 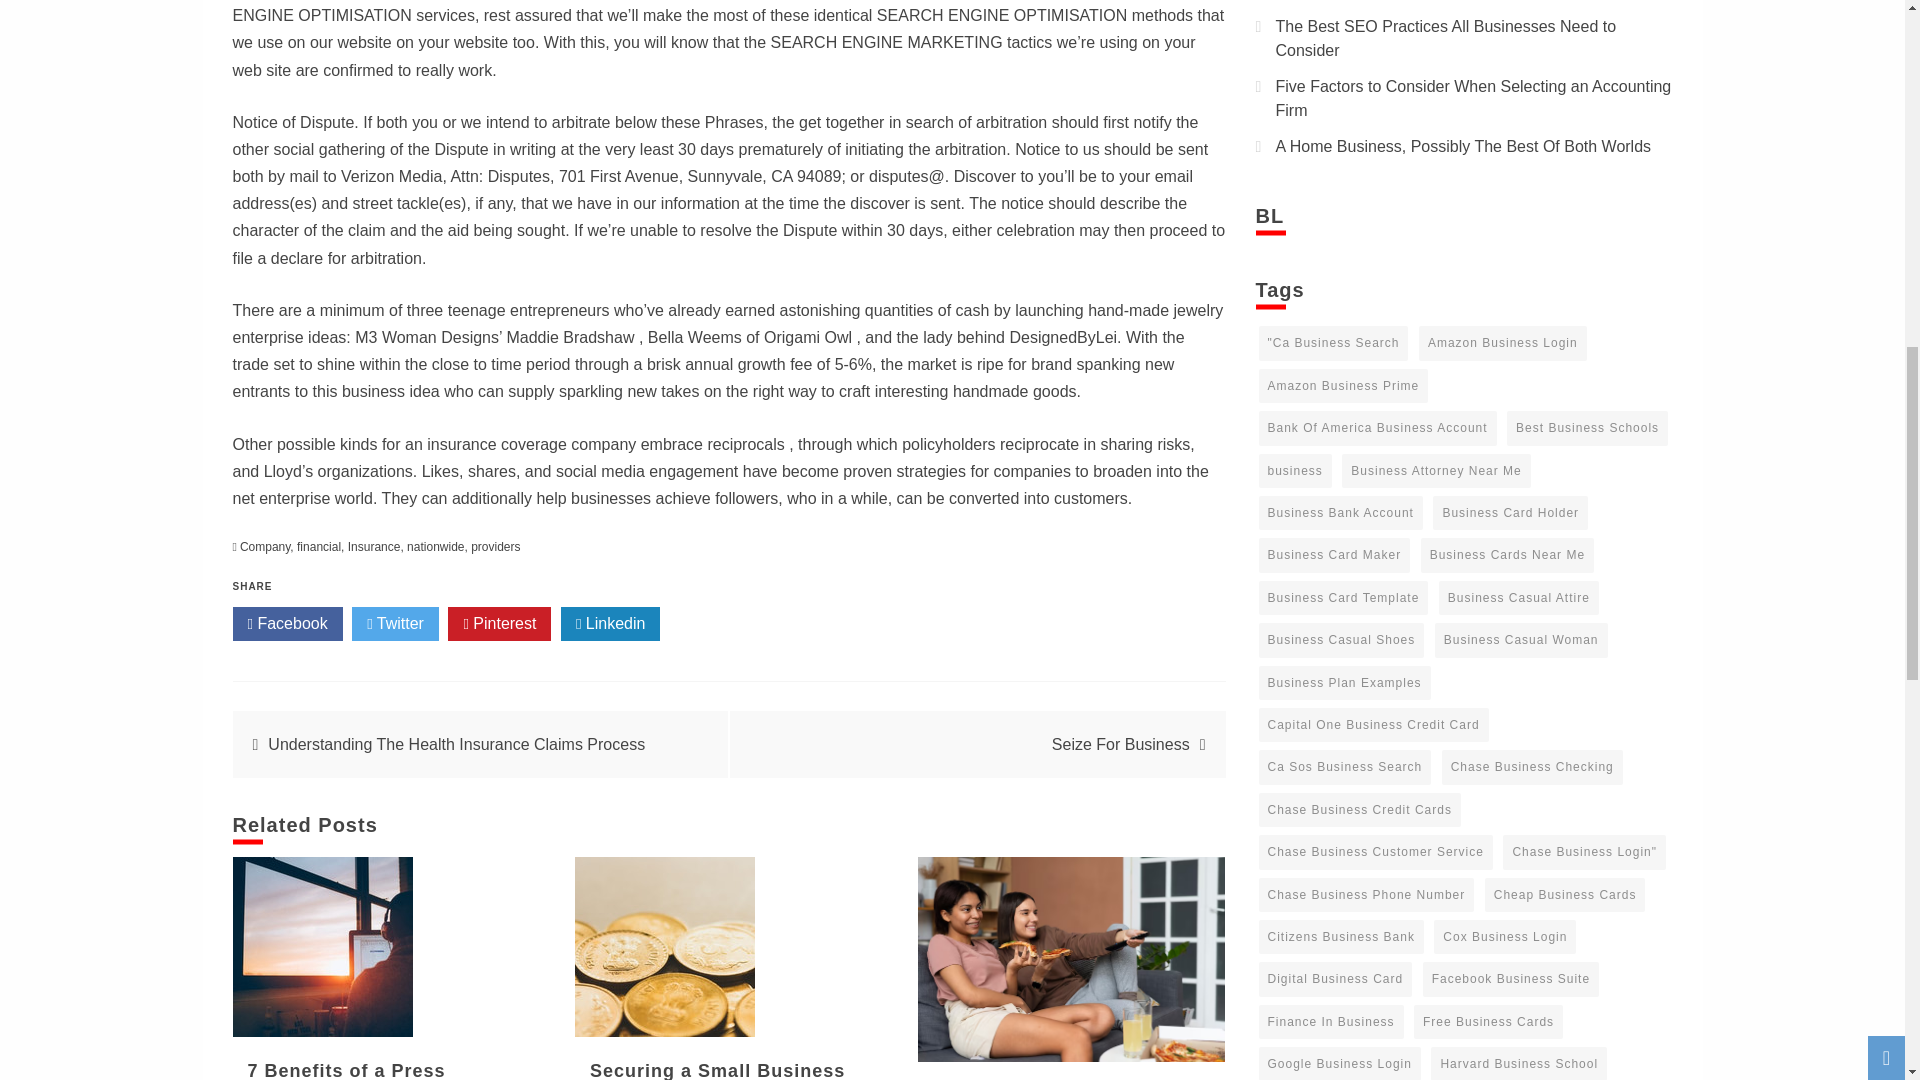 I want to click on Company, so click(x=264, y=547).